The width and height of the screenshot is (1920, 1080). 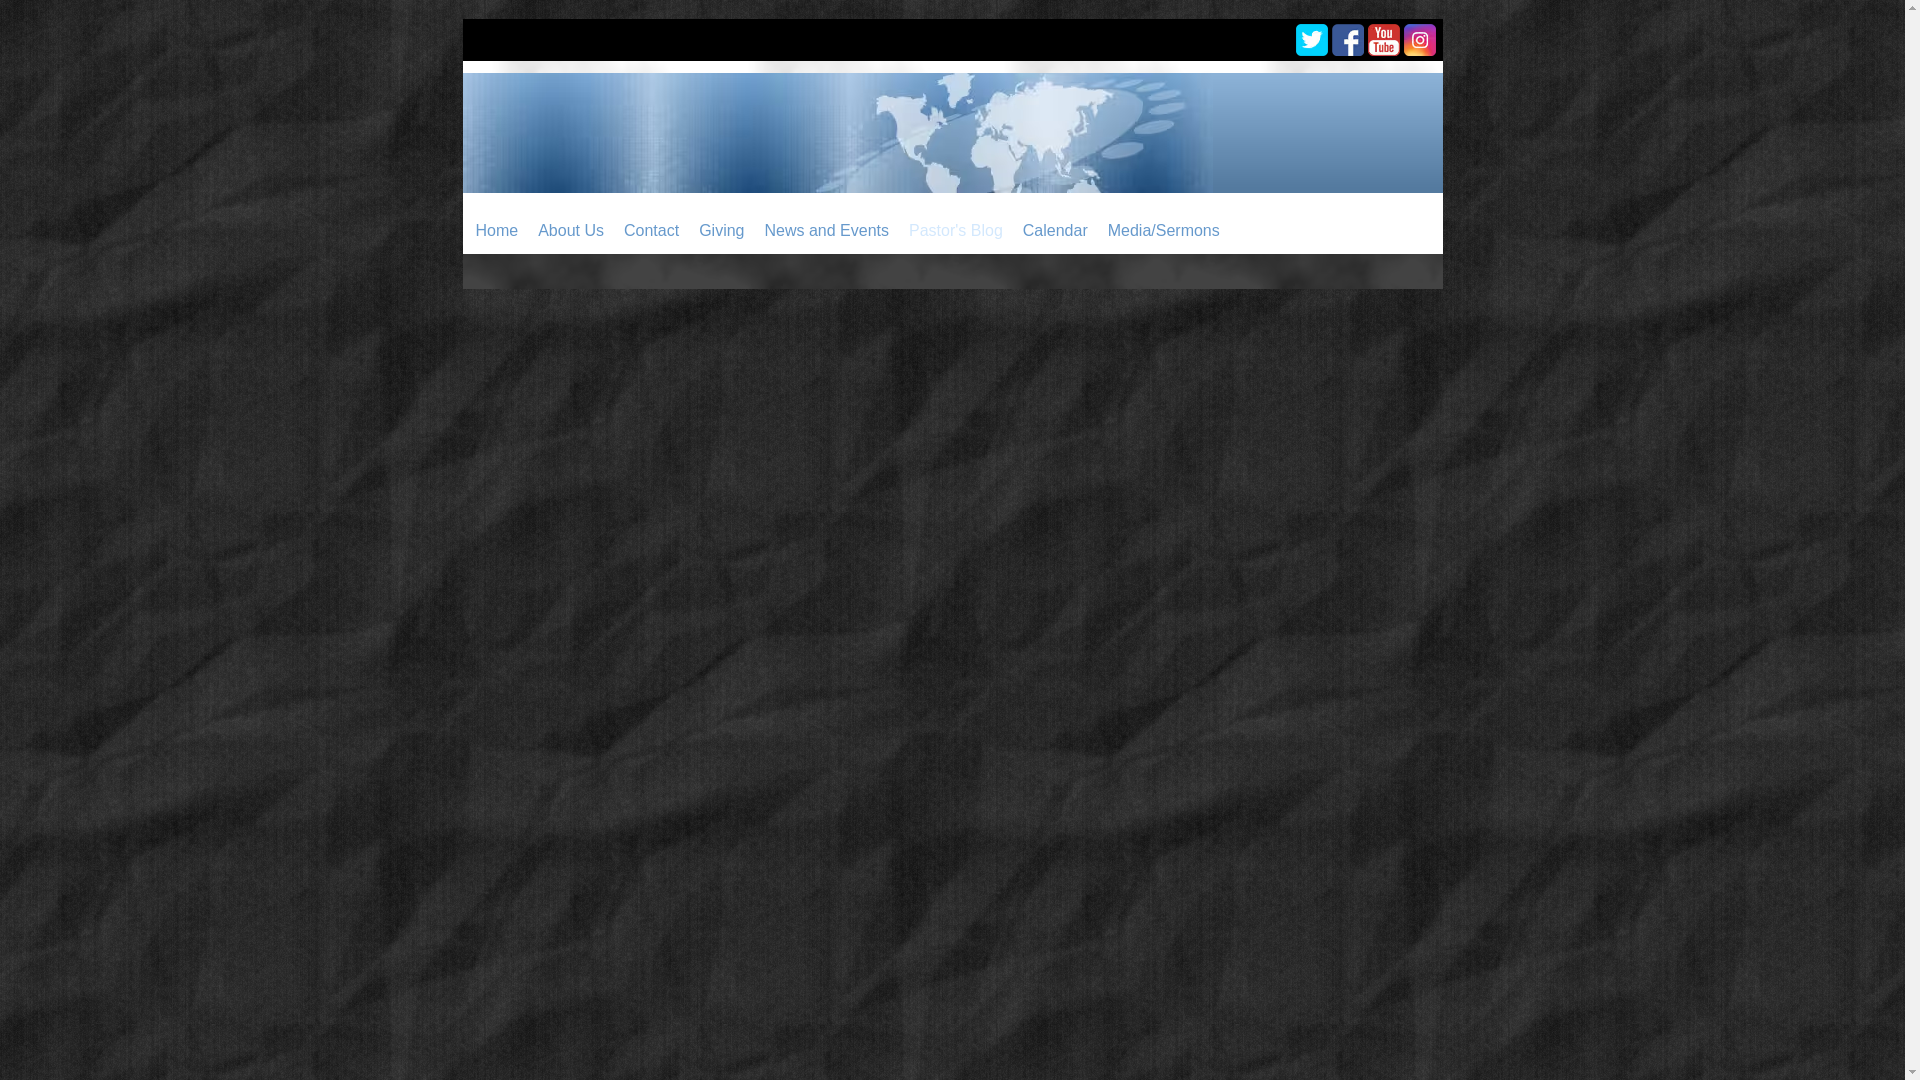 What do you see at coordinates (722, 230) in the screenshot?
I see `Giving` at bounding box center [722, 230].